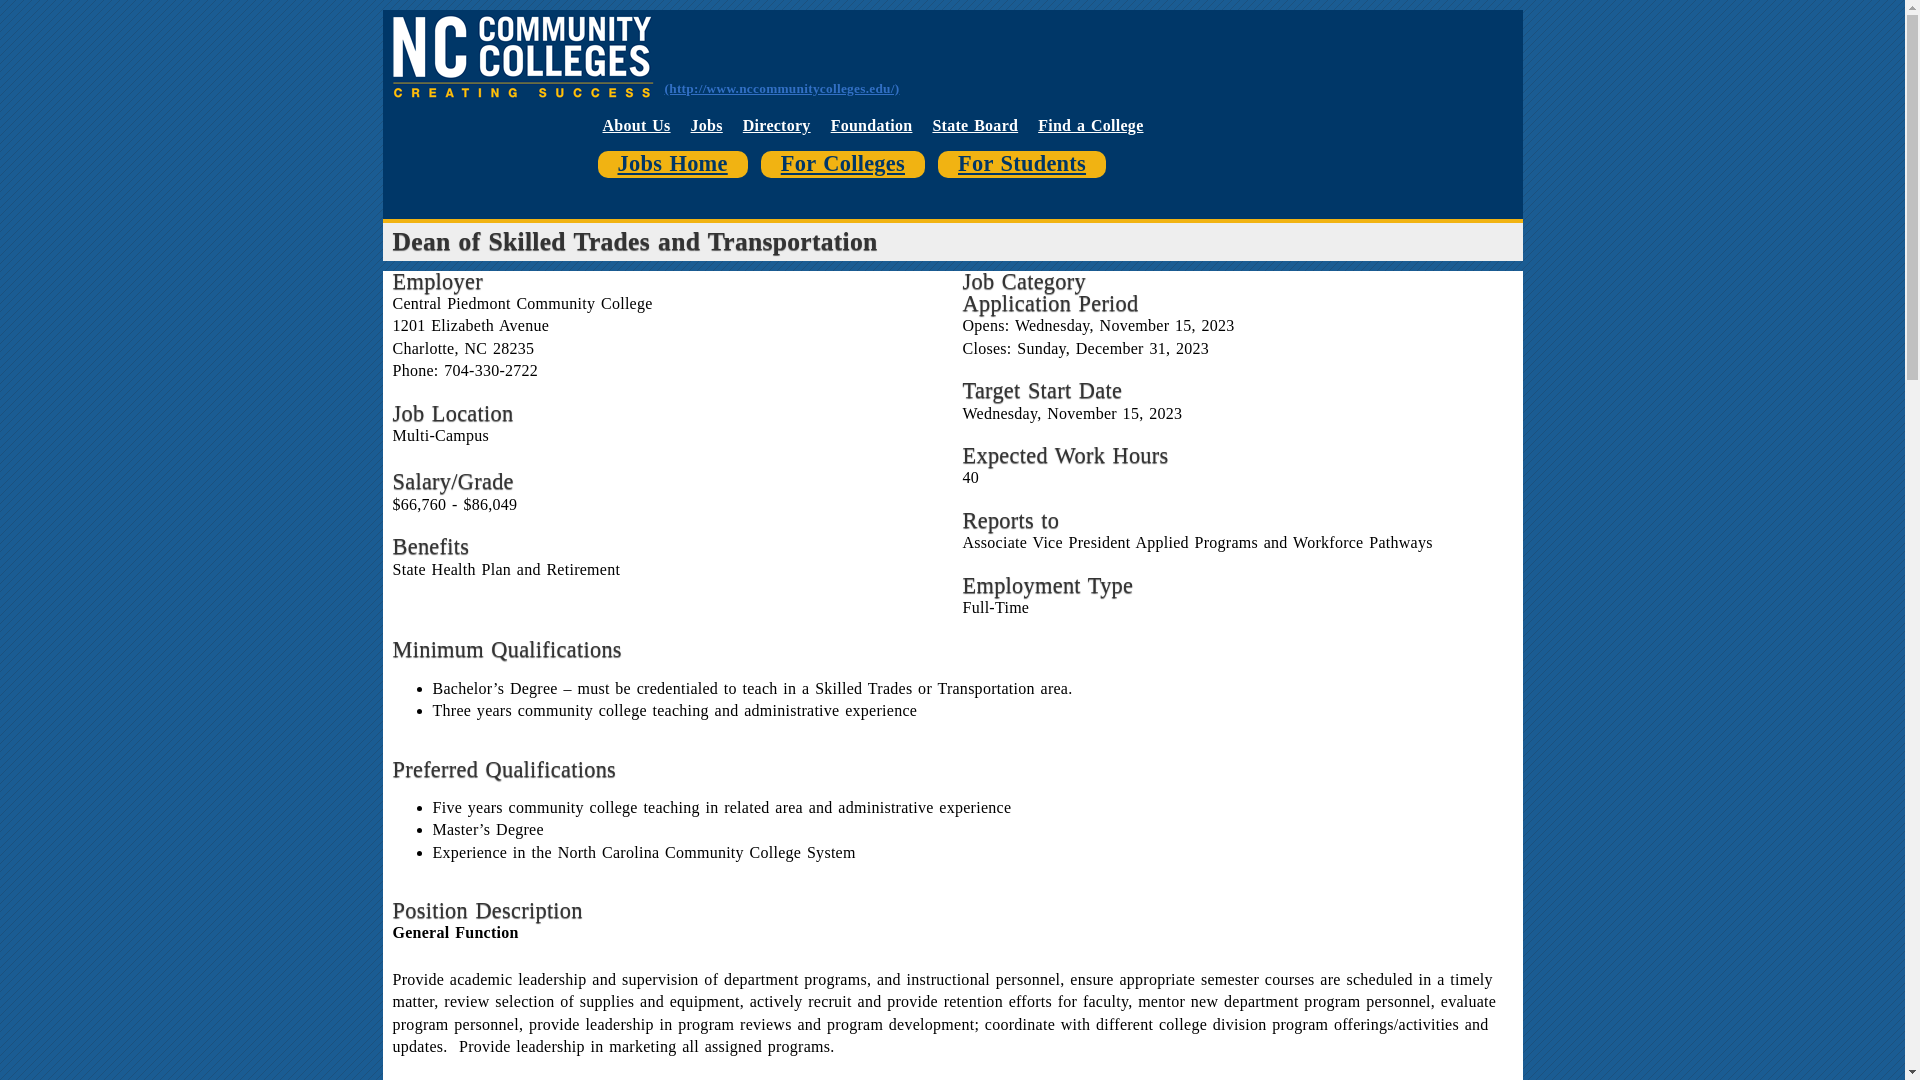  What do you see at coordinates (707, 124) in the screenshot?
I see `Jobs` at bounding box center [707, 124].